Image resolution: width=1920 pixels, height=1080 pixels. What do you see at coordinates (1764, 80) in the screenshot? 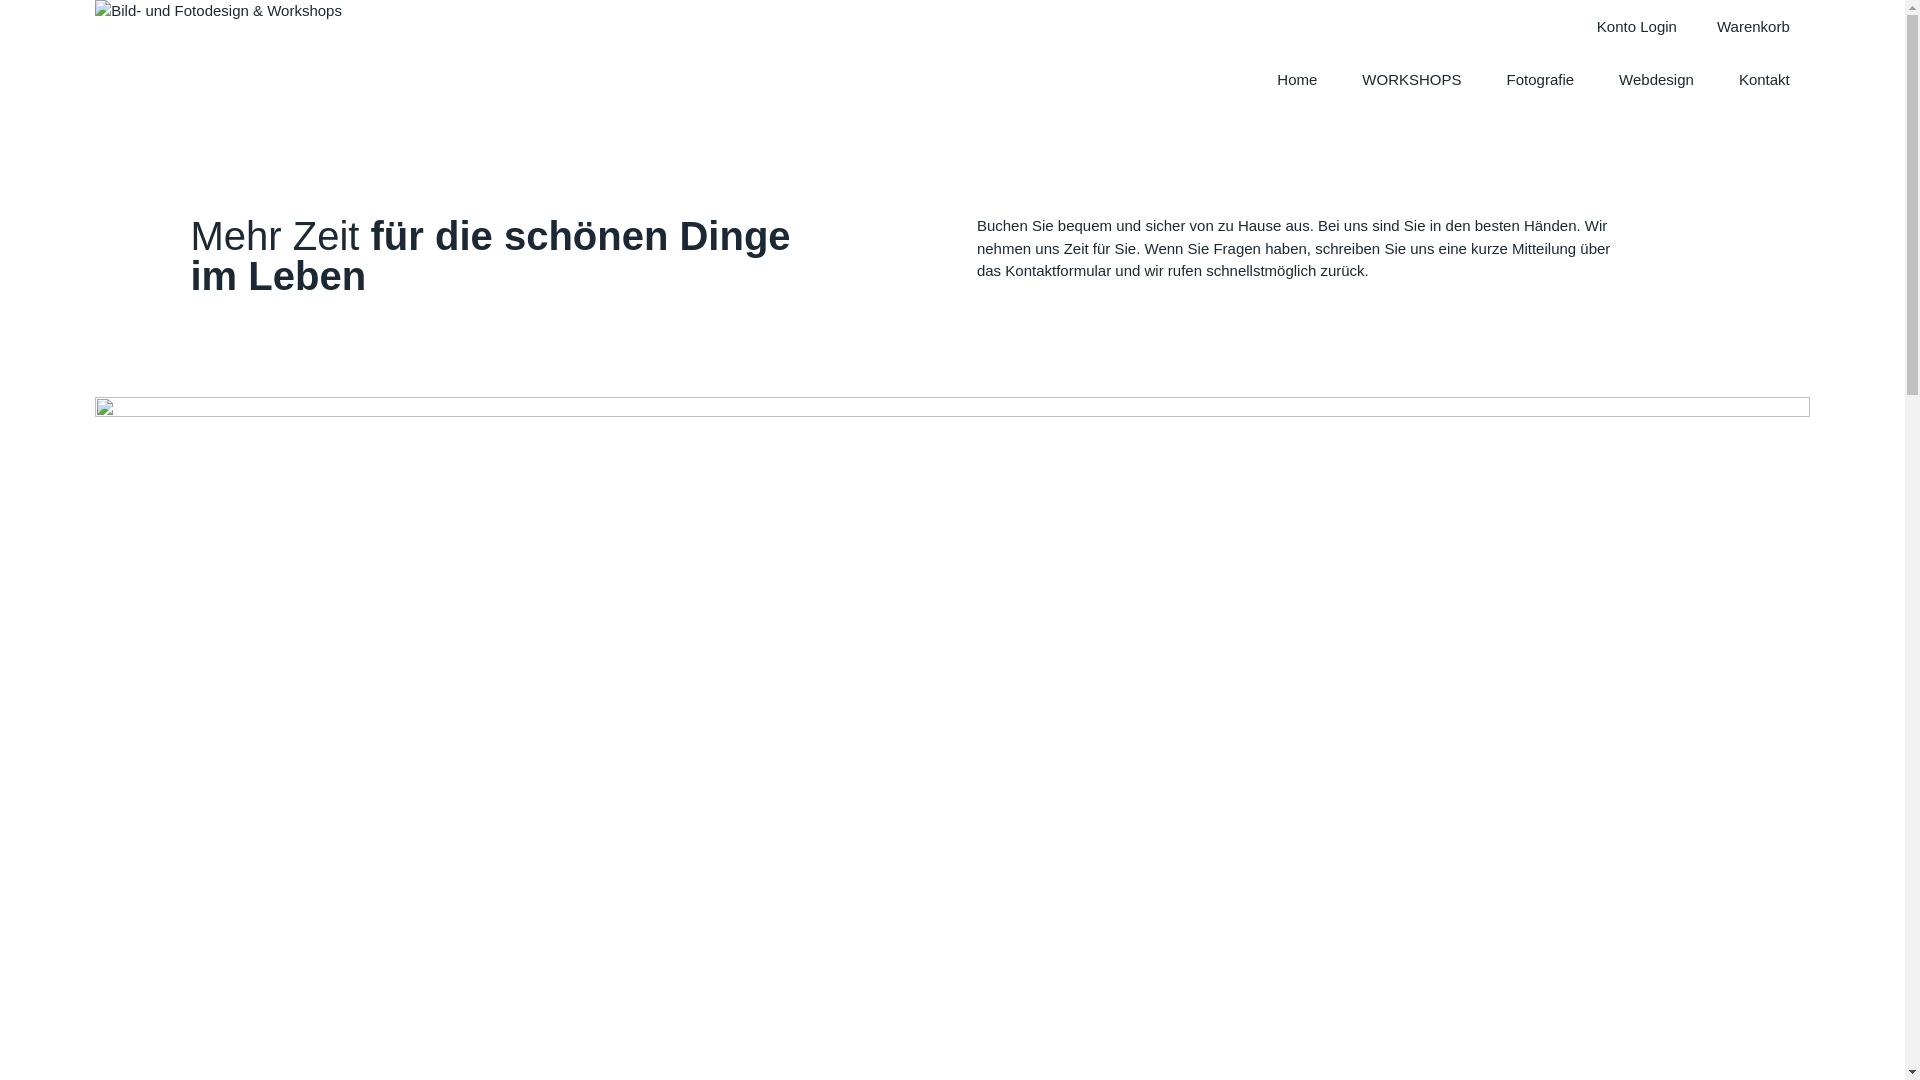
I see `Kontakt` at bounding box center [1764, 80].